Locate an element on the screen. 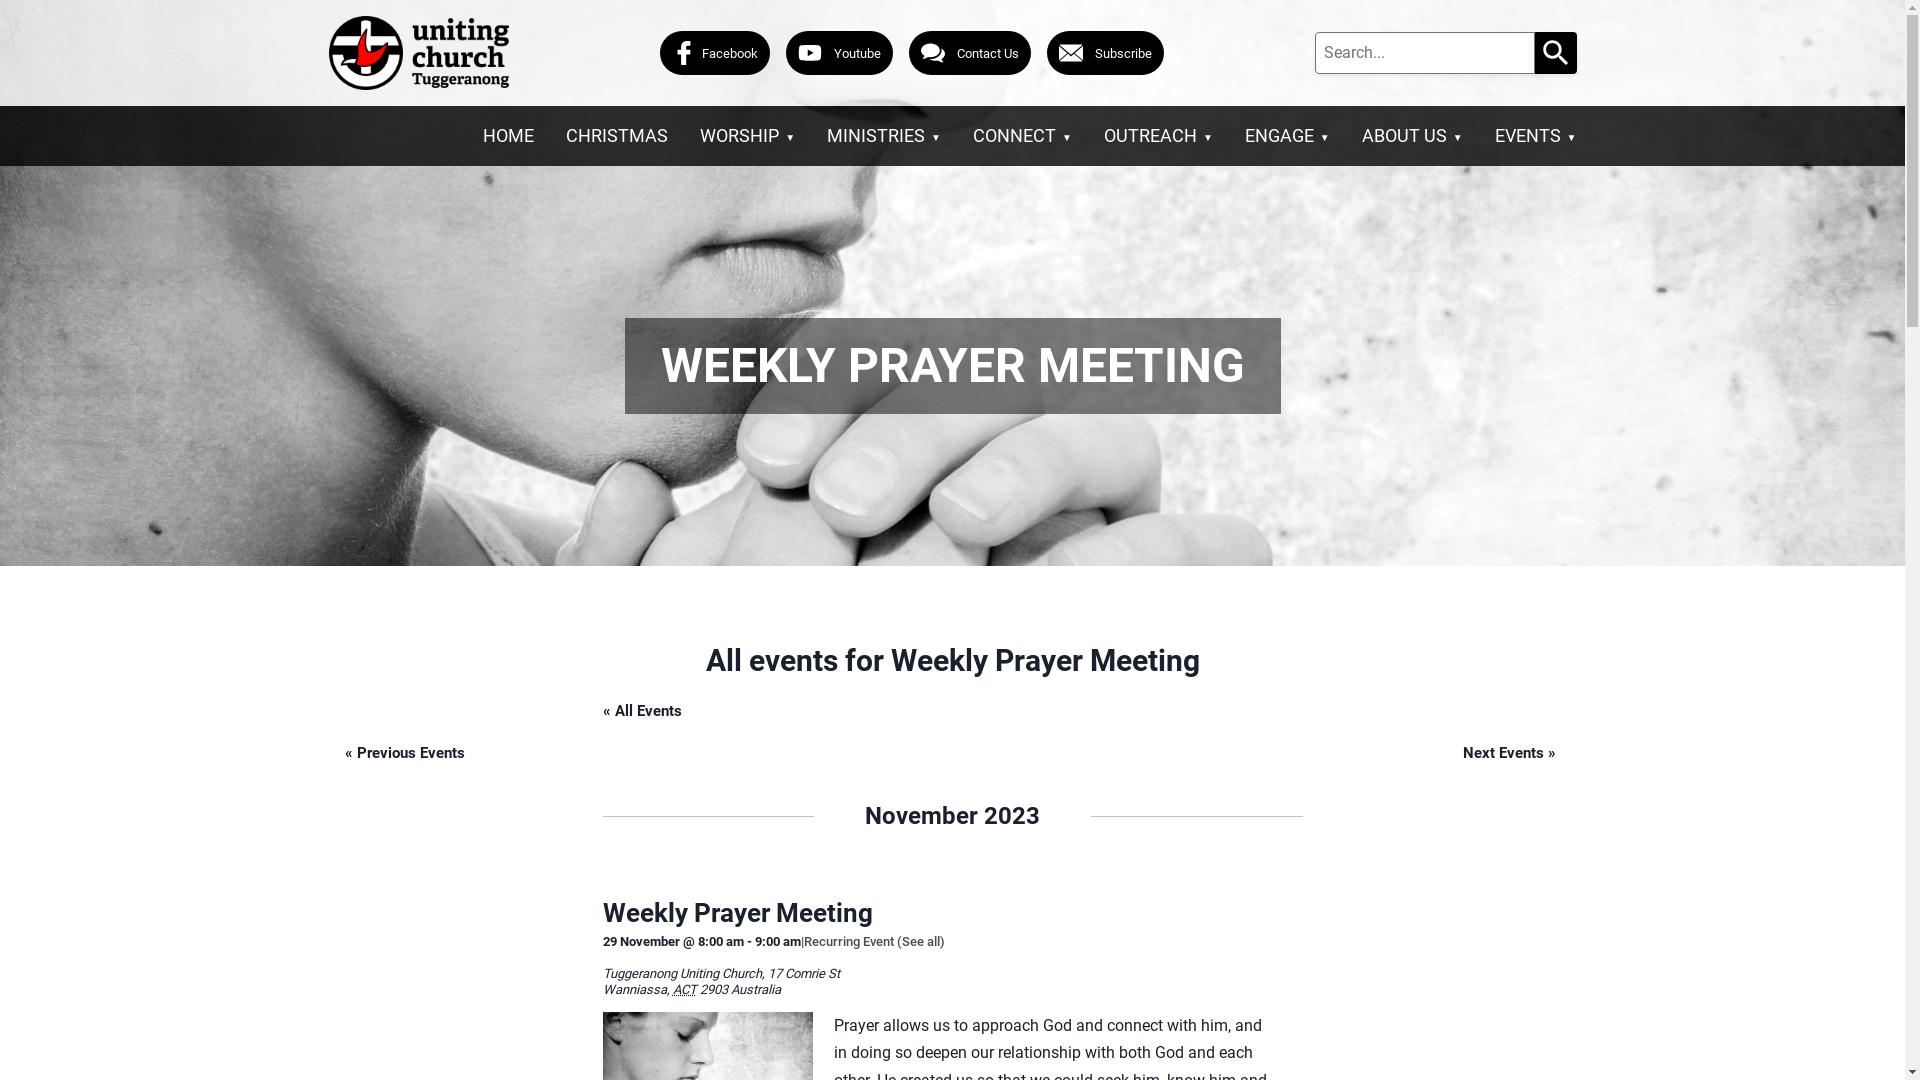 This screenshot has height=1080, width=1920. CHRISTMAS is located at coordinates (617, 136).